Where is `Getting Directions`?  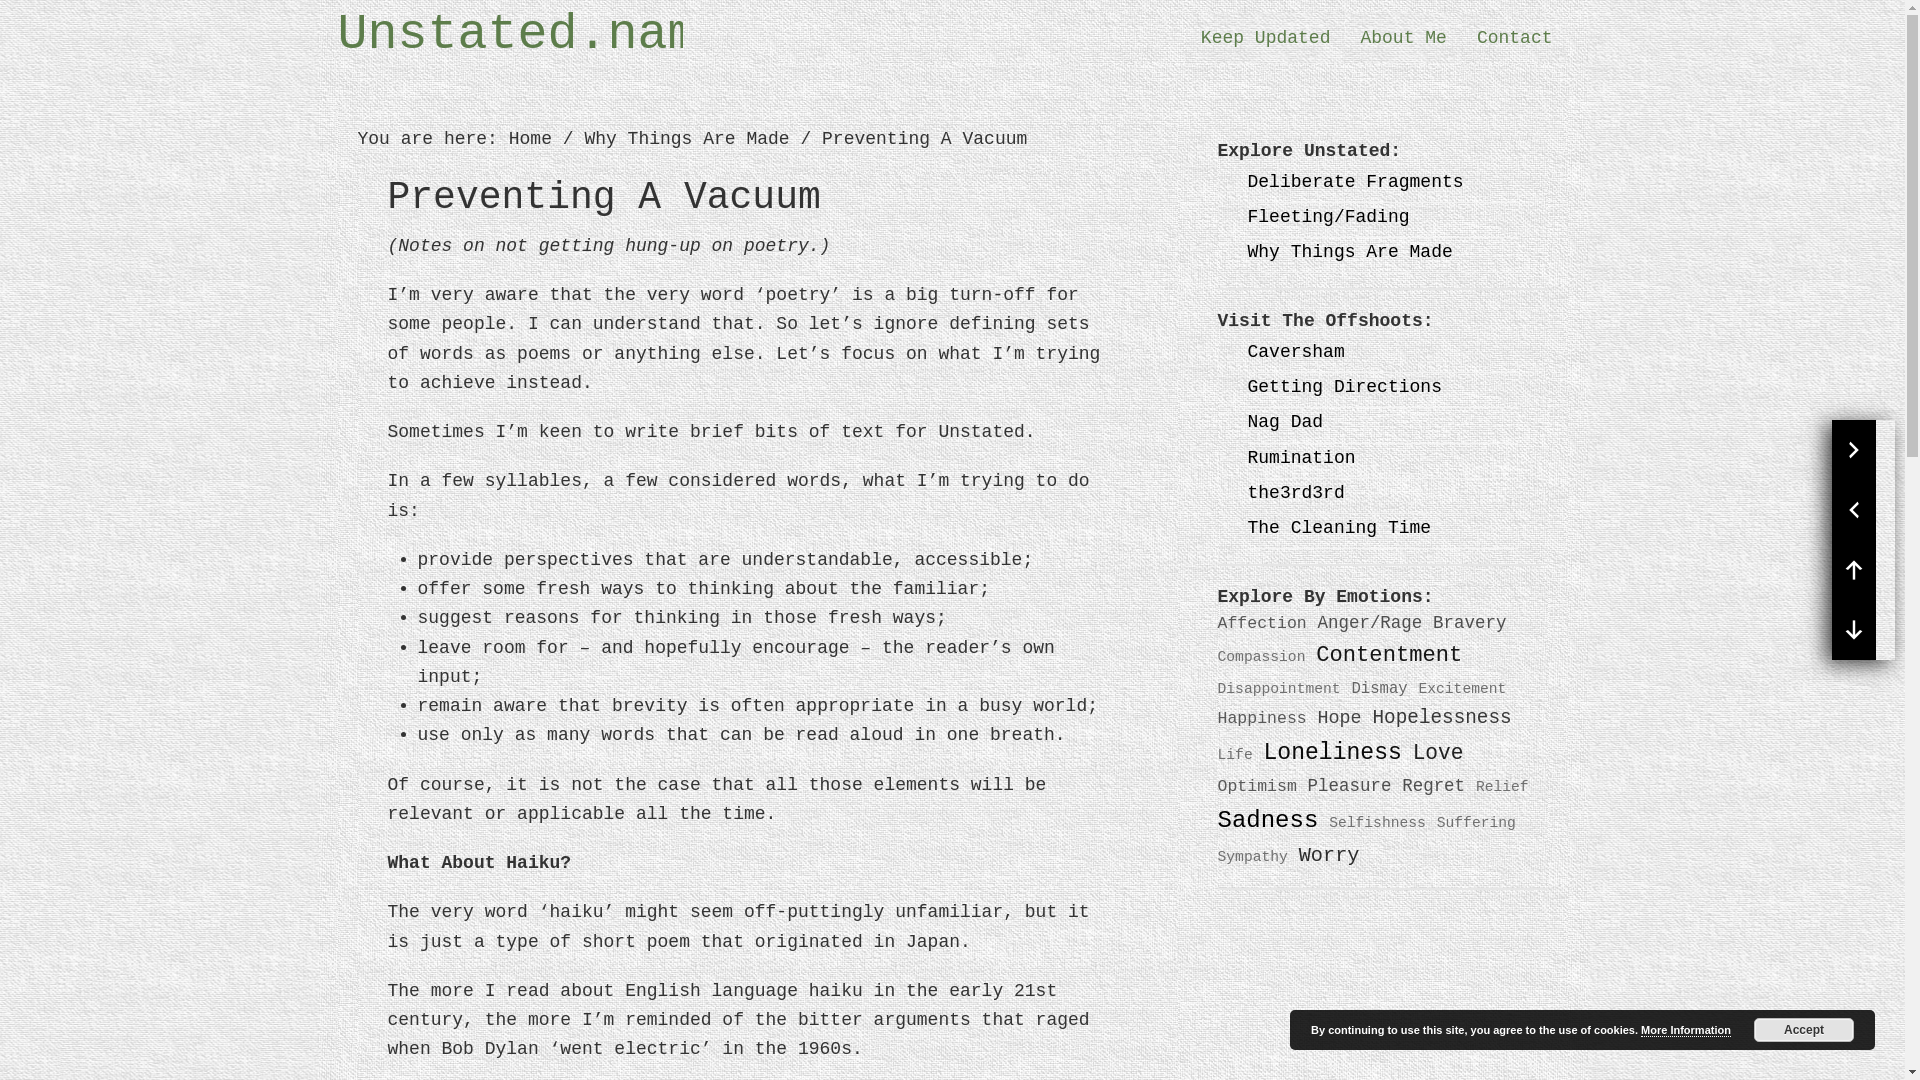 Getting Directions is located at coordinates (1344, 386).